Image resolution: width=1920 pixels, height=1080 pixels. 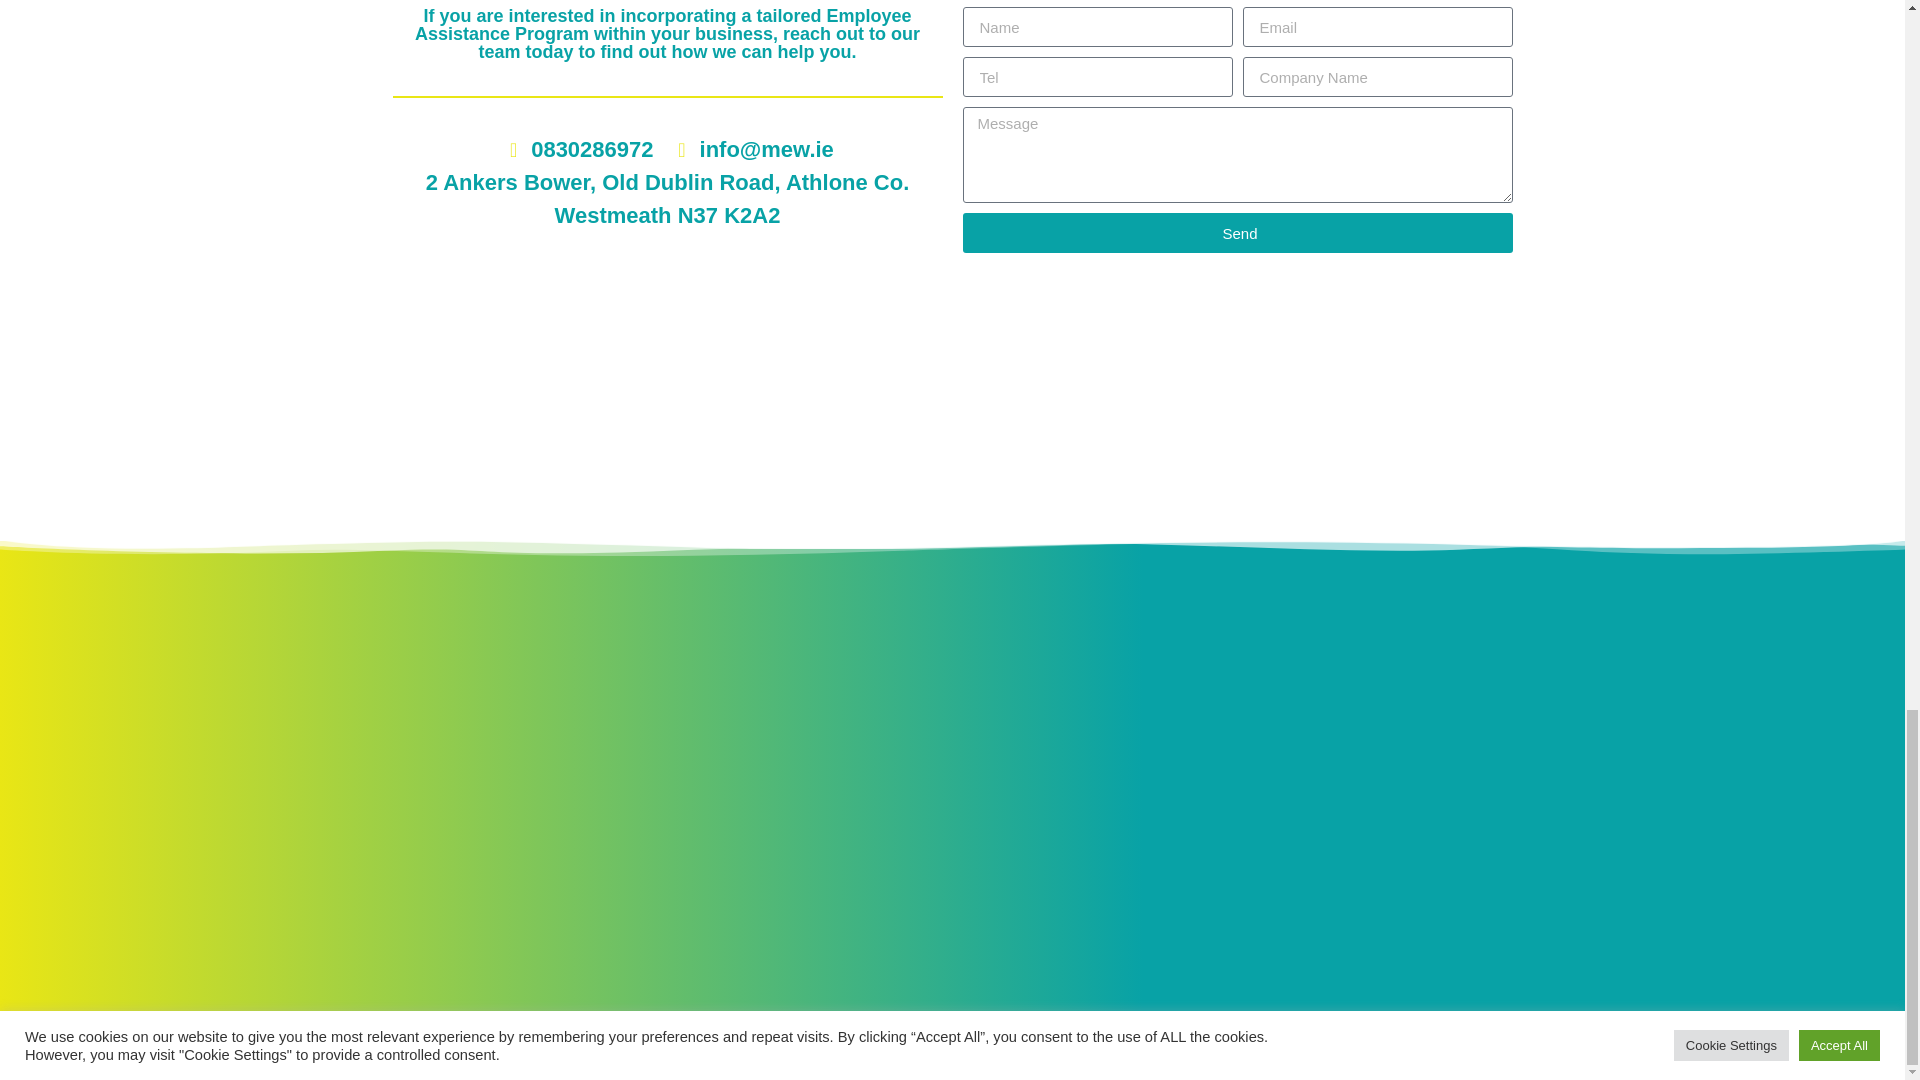 What do you see at coordinates (1236, 232) in the screenshot?
I see `Send` at bounding box center [1236, 232].